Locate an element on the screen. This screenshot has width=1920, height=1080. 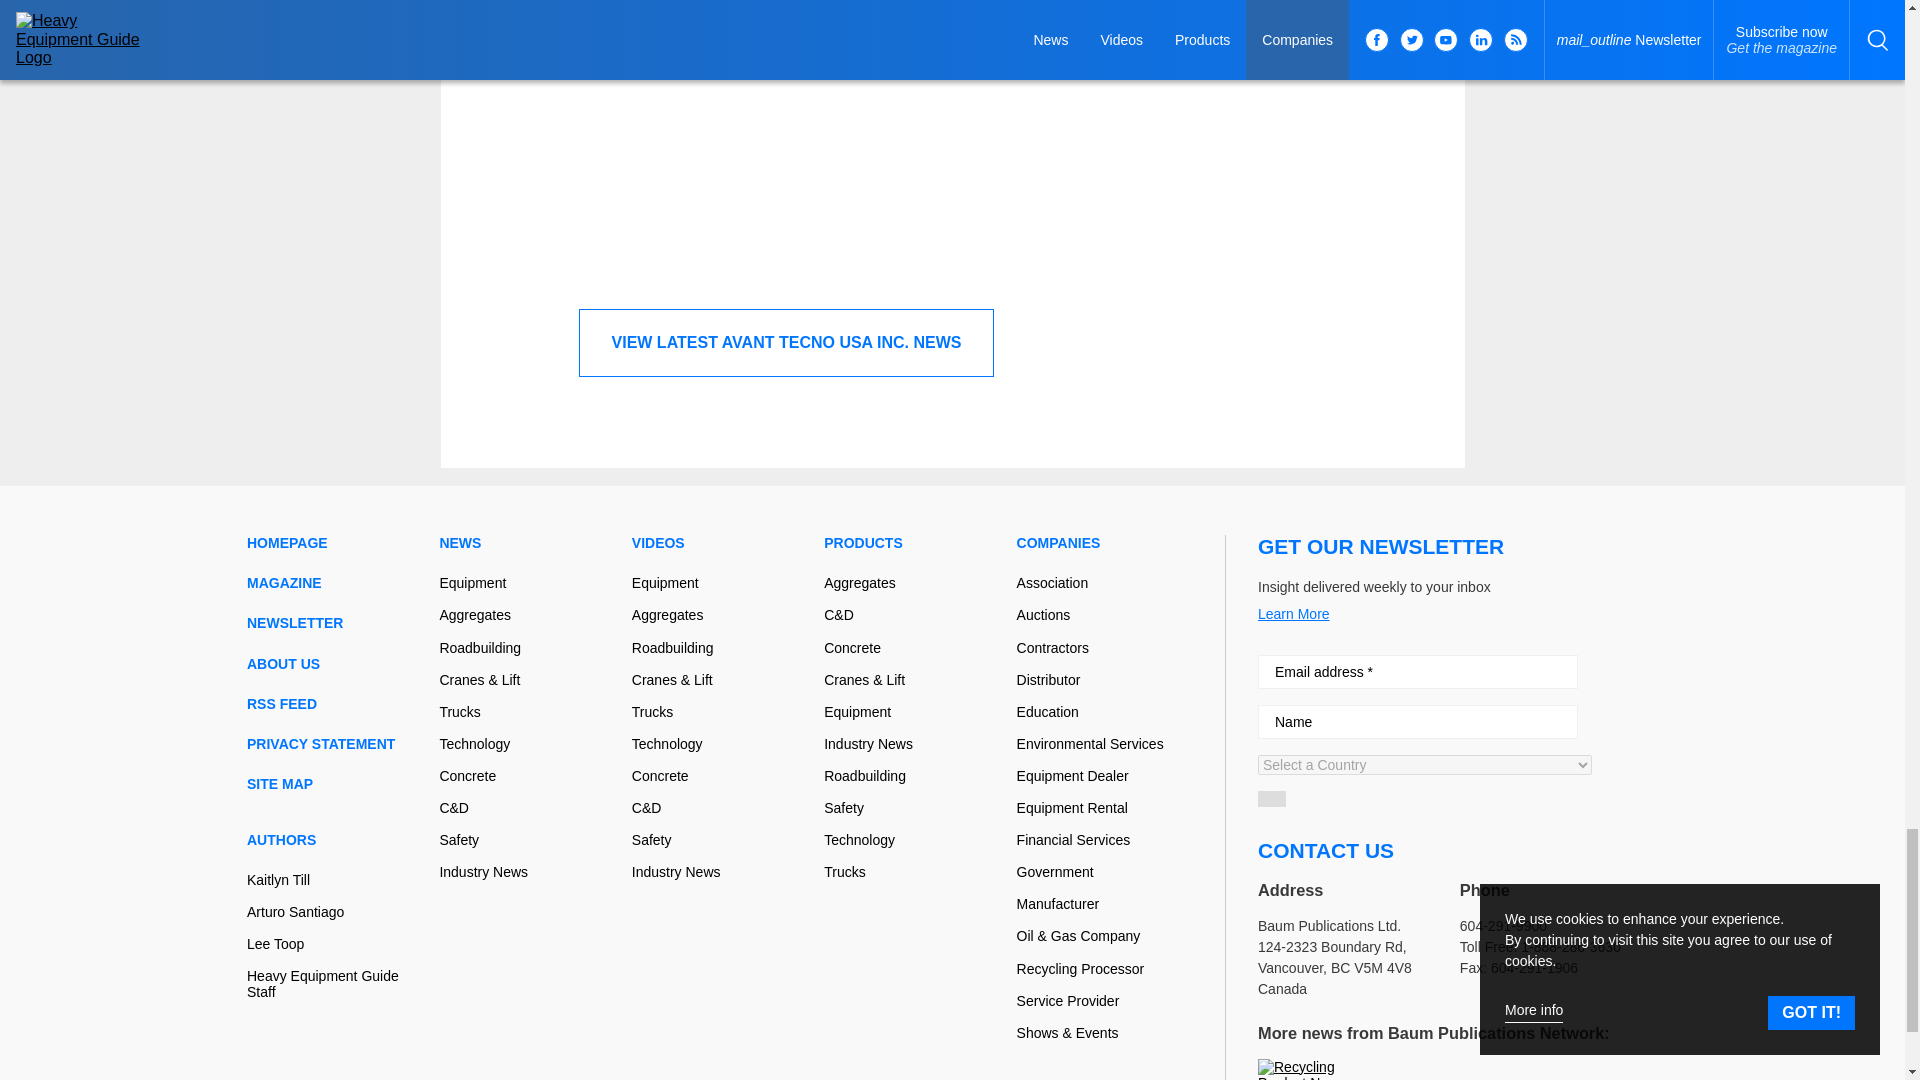
MAGAZINE is located at coordinates (334, 582).